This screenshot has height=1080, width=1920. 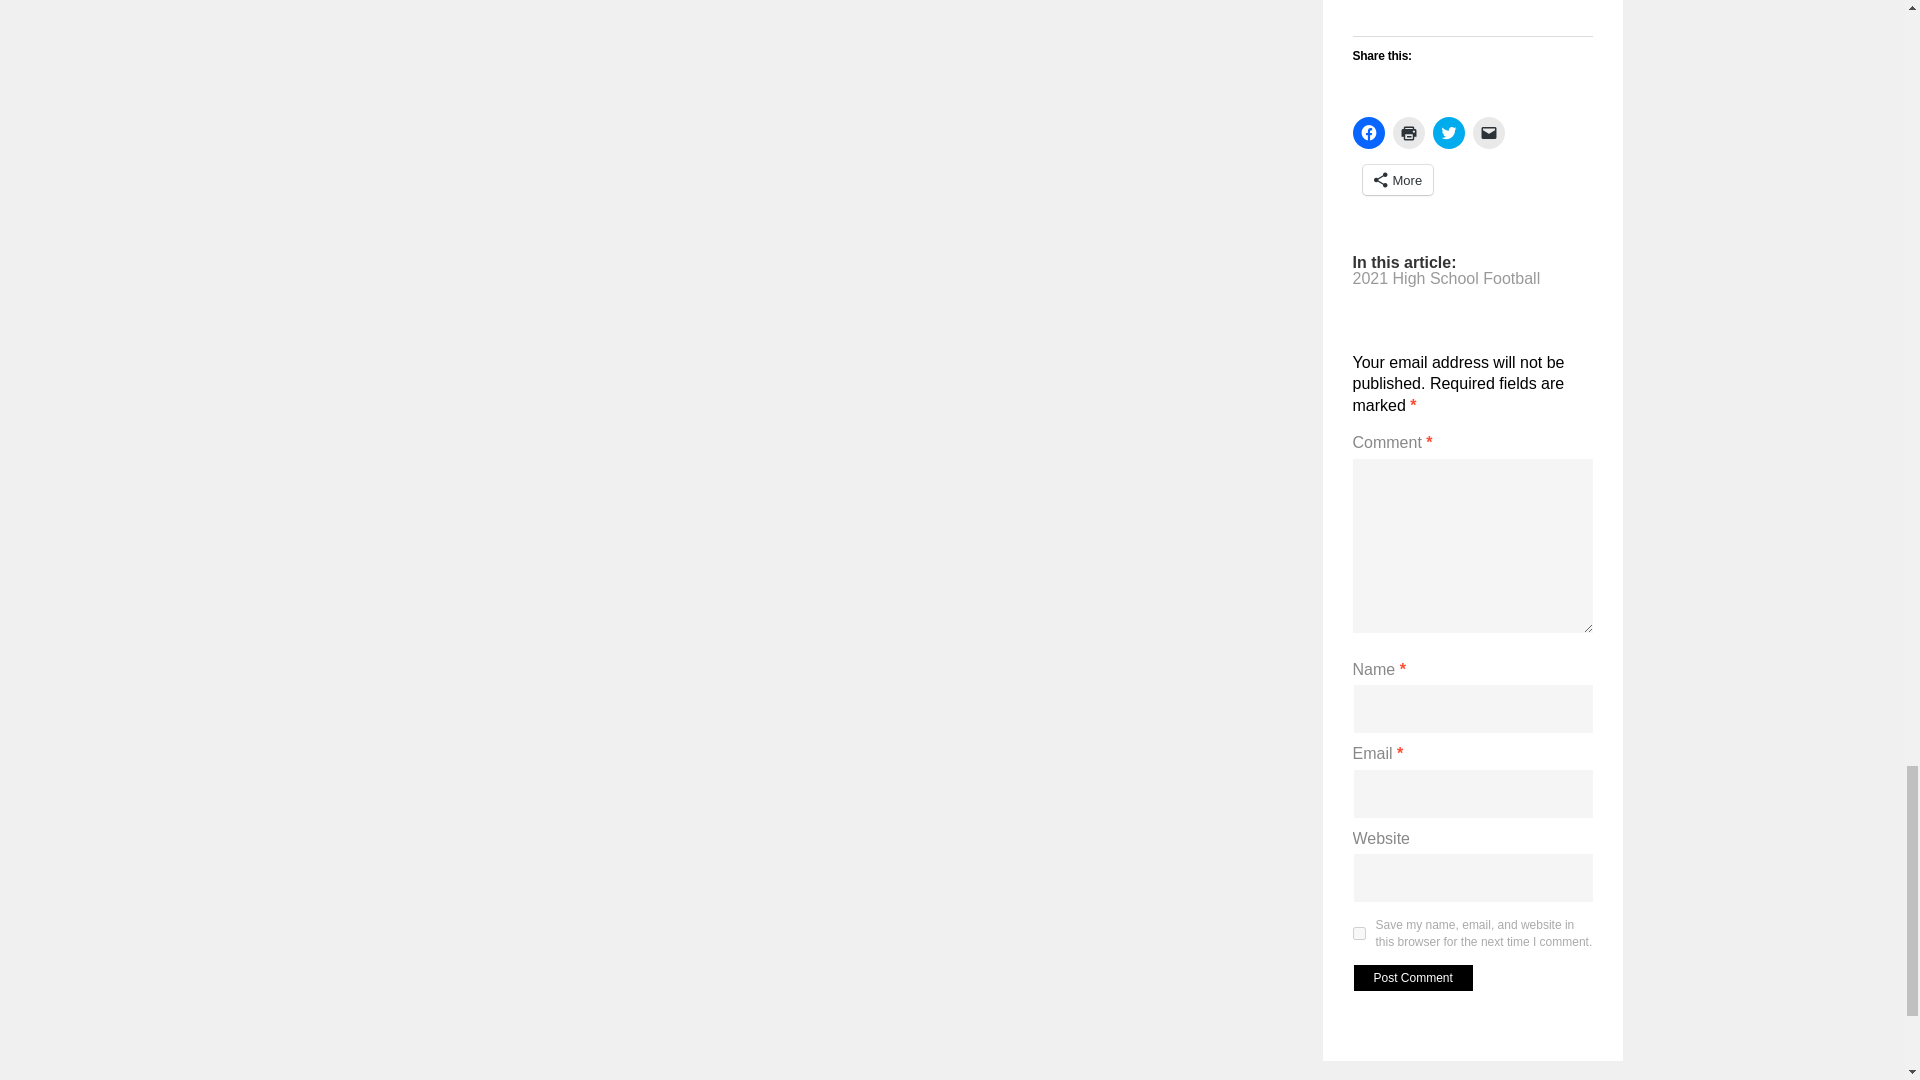 I want to click on Post Comment, so click(x=1412, y=978).